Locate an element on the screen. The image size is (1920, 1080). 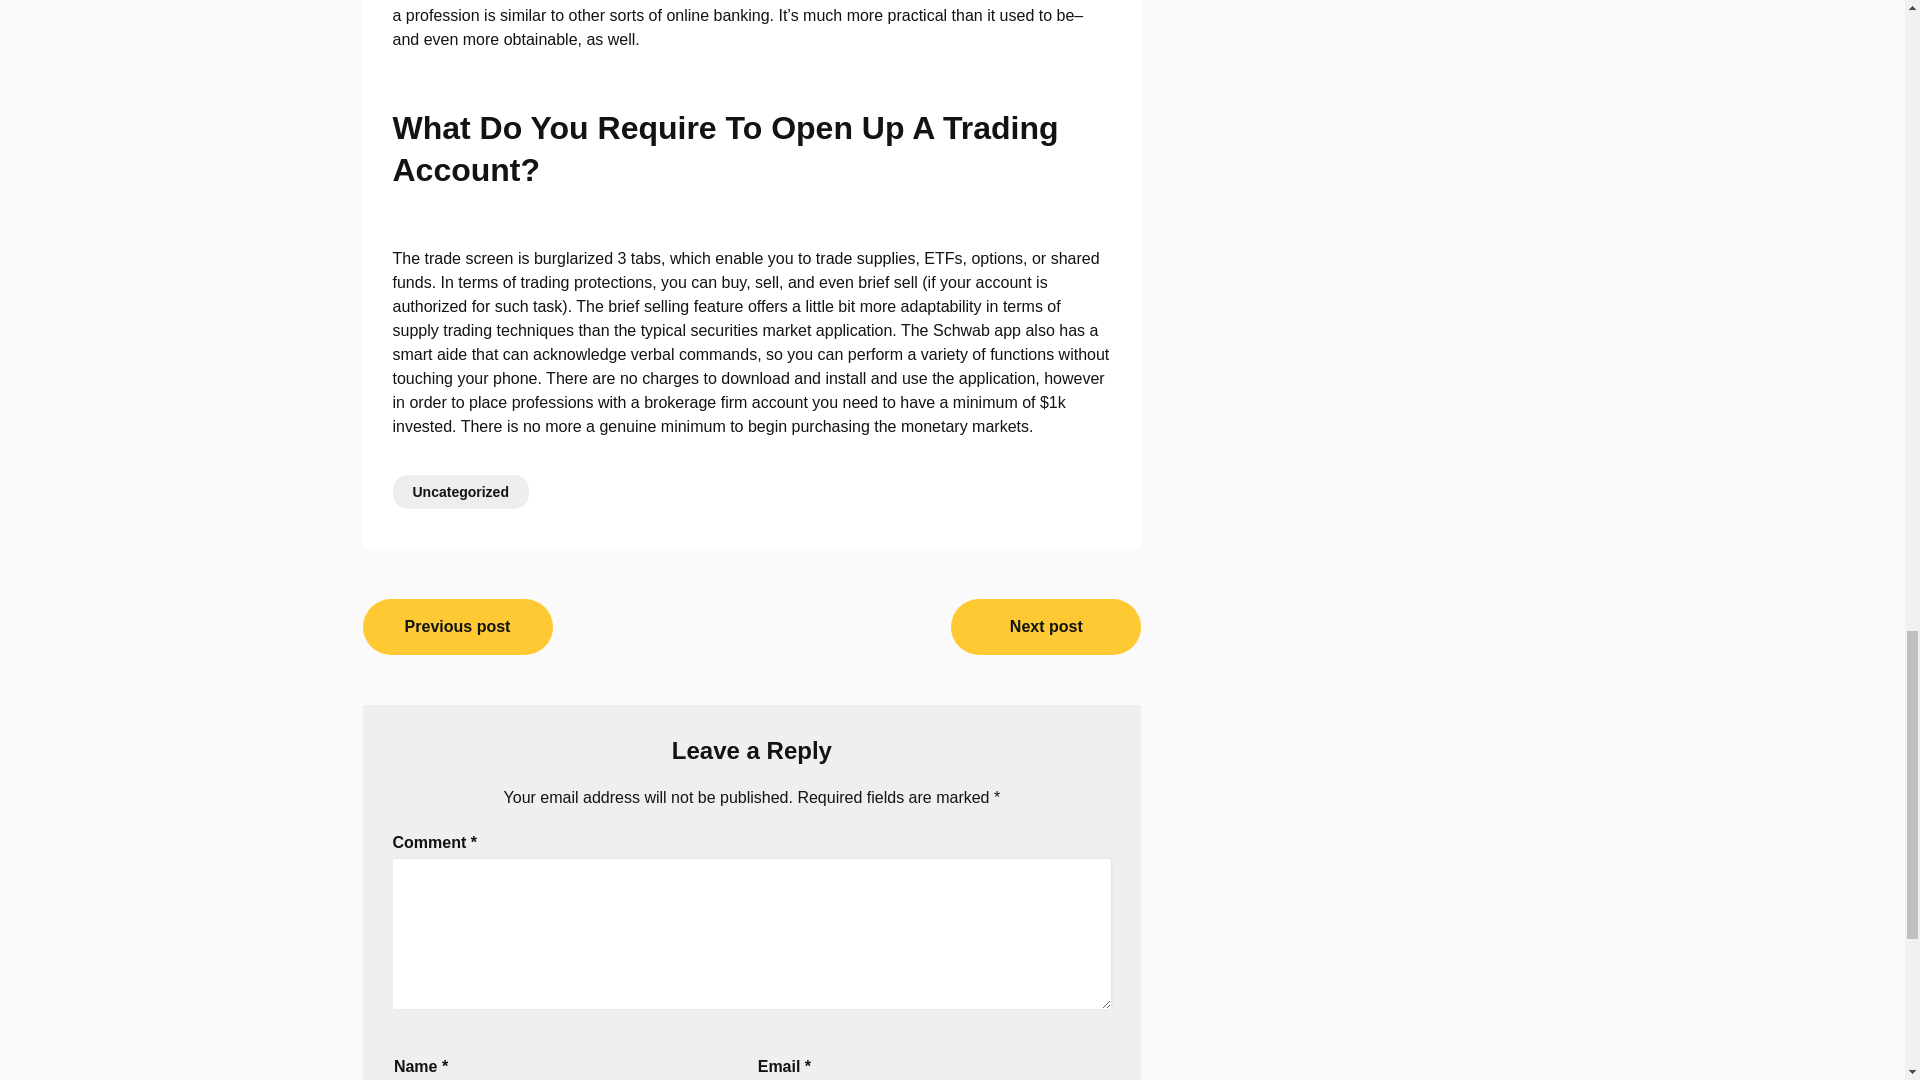
Next post is located at coordinates (1045, 626).